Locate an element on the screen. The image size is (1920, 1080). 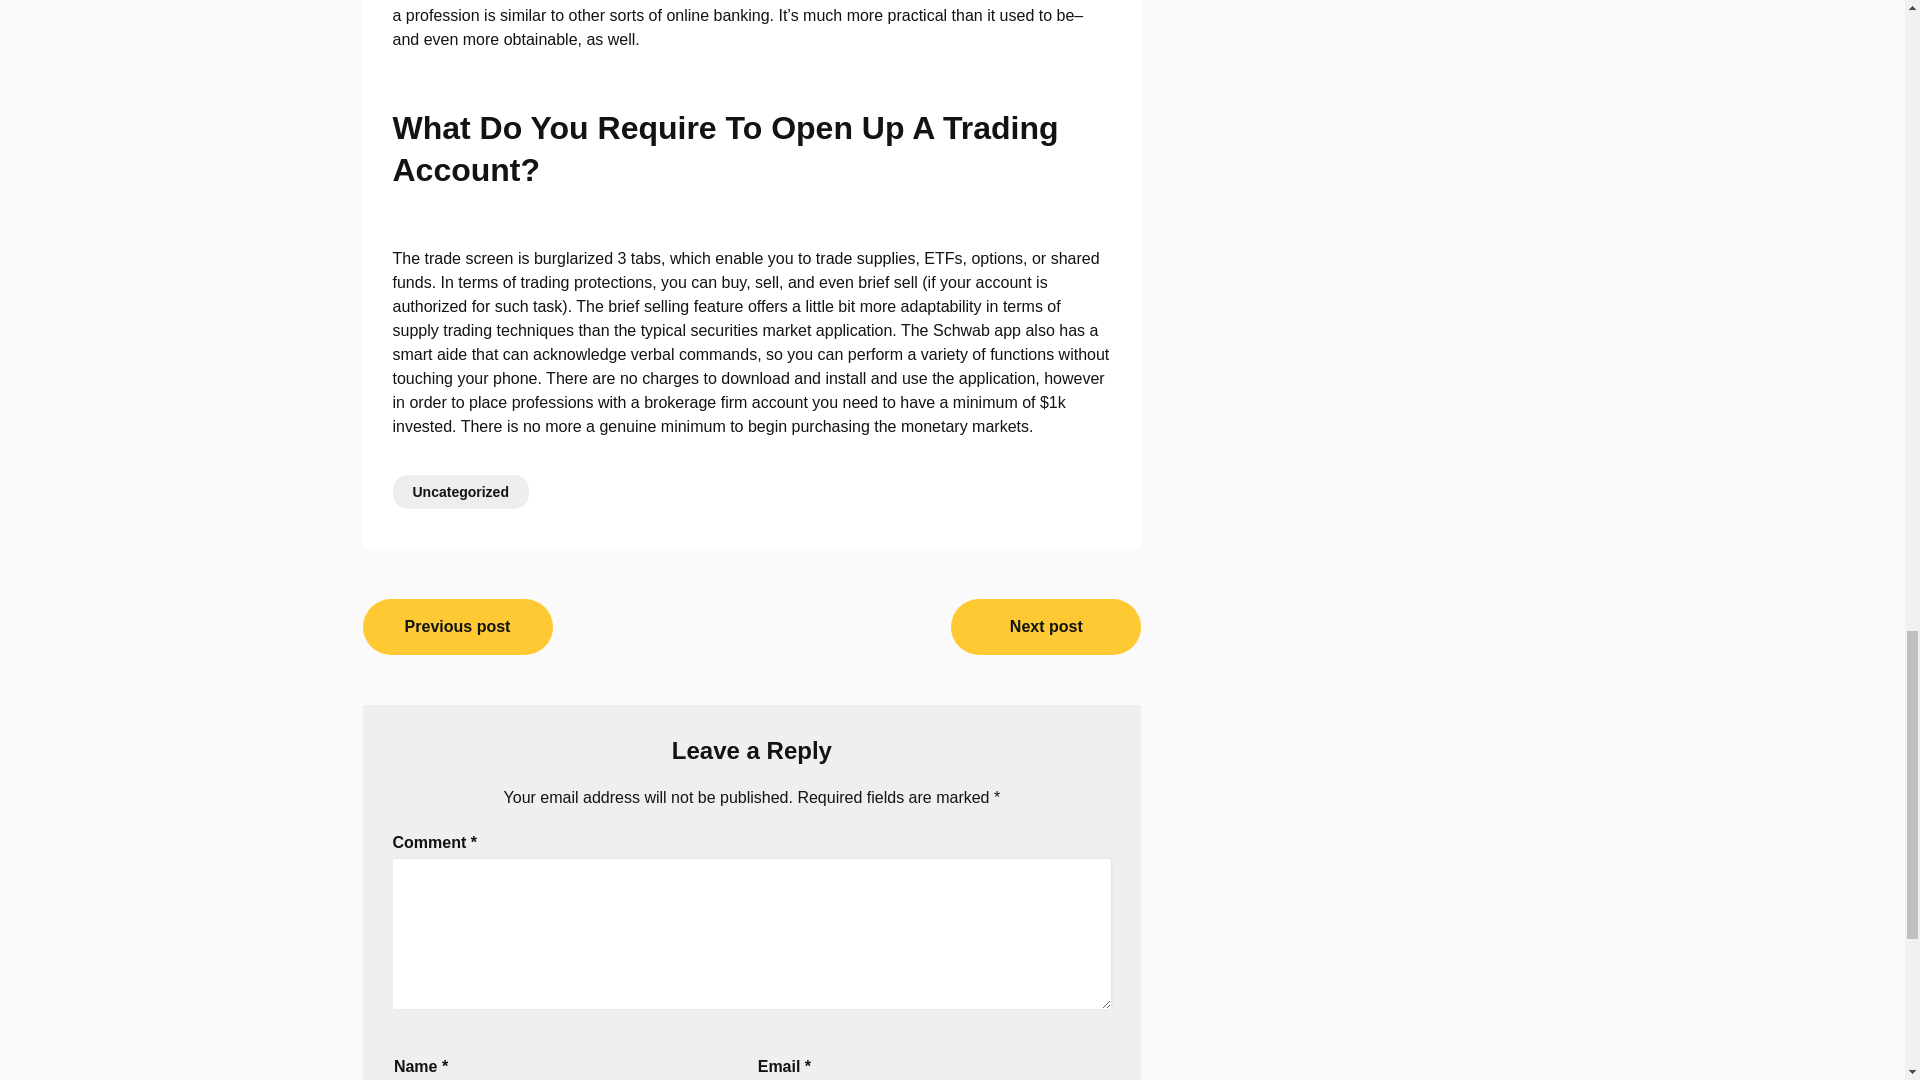
Next post is located at coordinates (1045, 626).